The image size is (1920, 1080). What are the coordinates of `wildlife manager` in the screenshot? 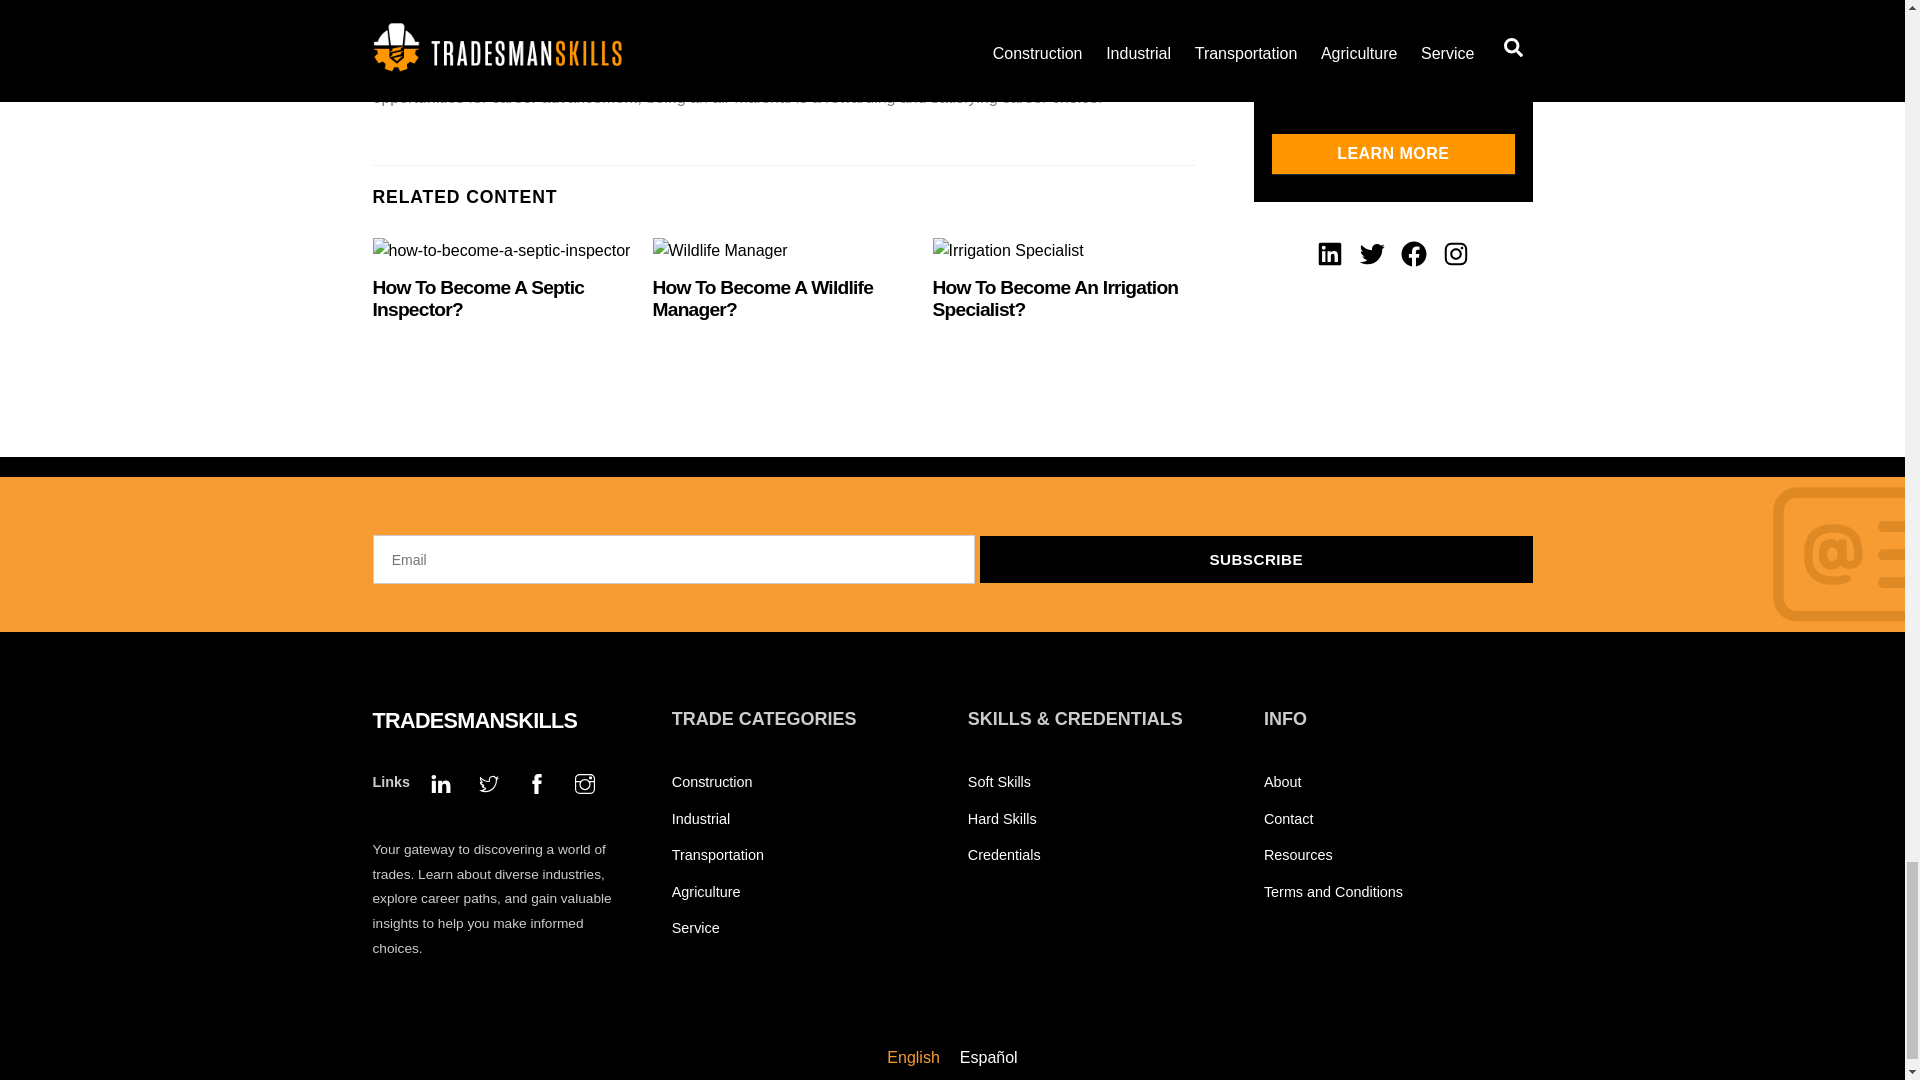 It's located at (720, 250).